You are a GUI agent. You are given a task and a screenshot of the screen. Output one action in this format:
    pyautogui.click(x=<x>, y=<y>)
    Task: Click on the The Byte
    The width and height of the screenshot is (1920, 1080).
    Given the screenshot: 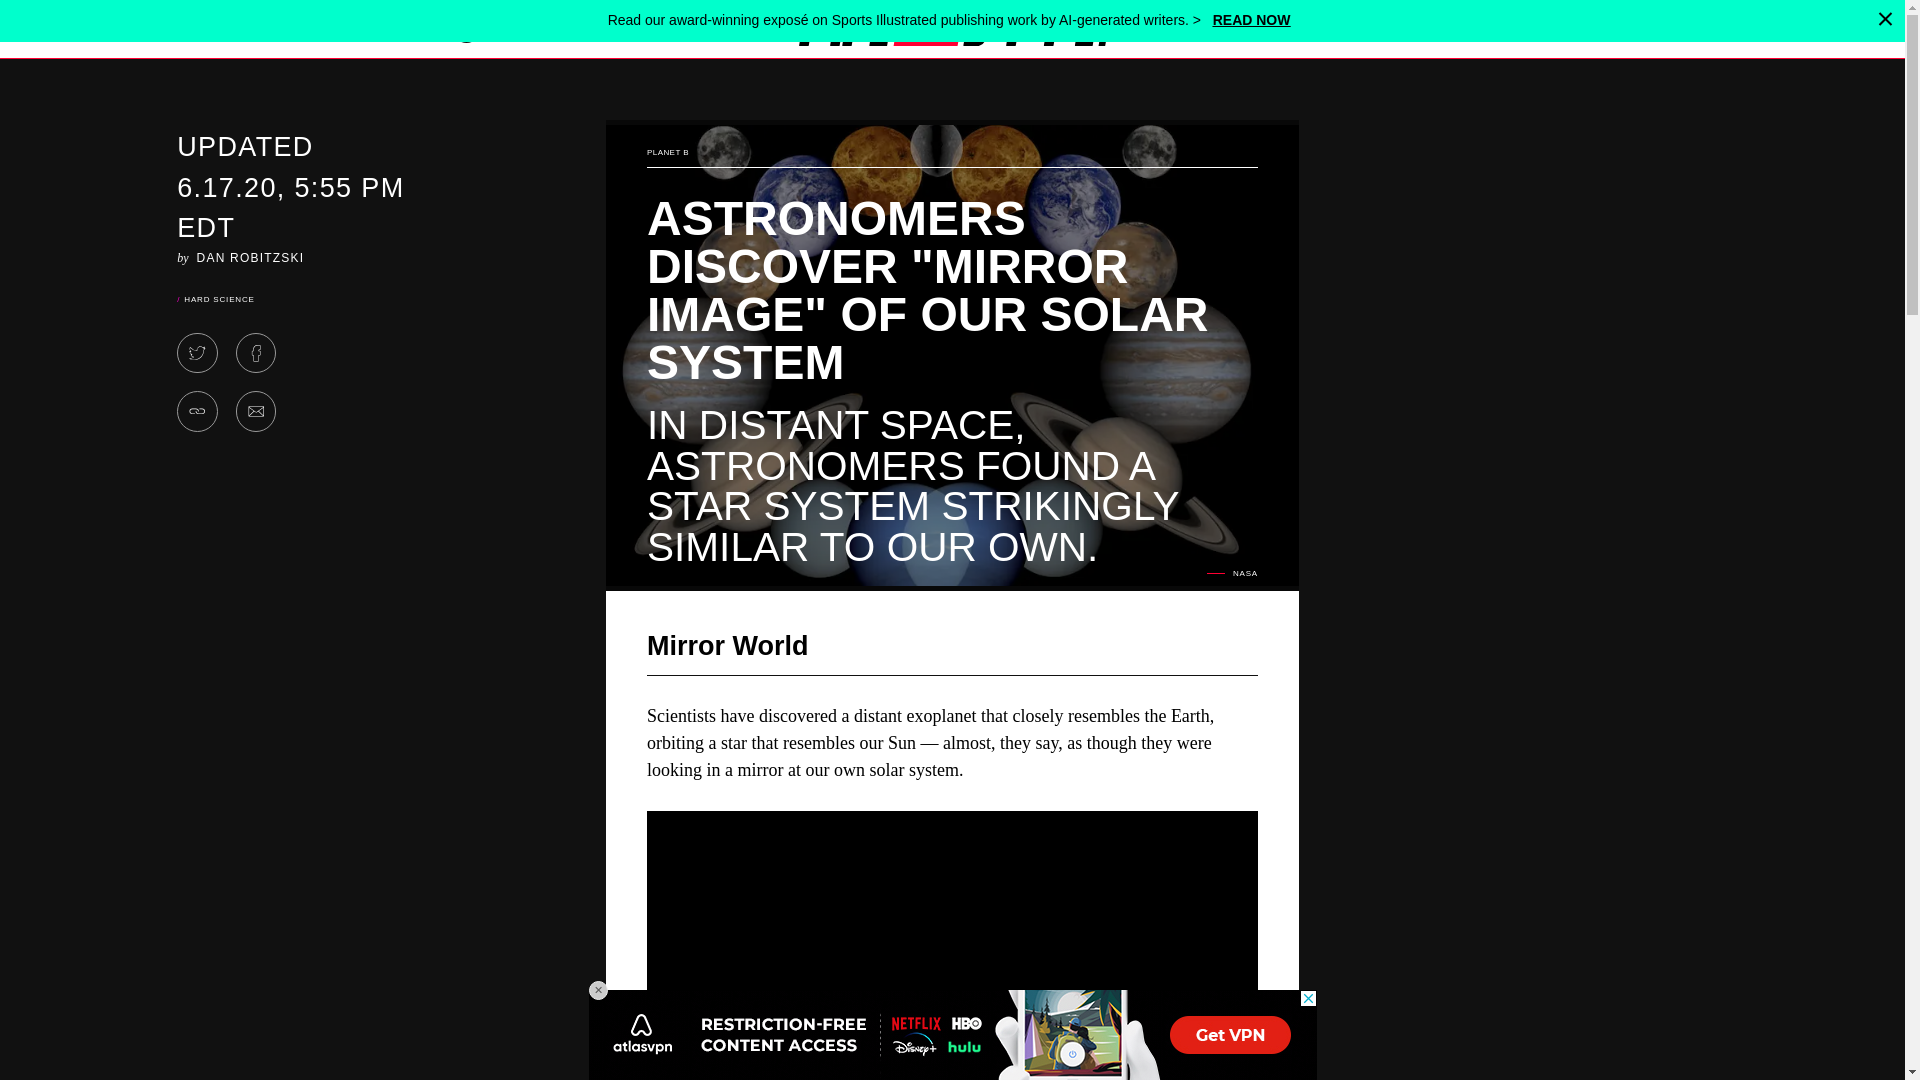 What is the action you would take?
    pyautogui.click(x=952, y=28)
    